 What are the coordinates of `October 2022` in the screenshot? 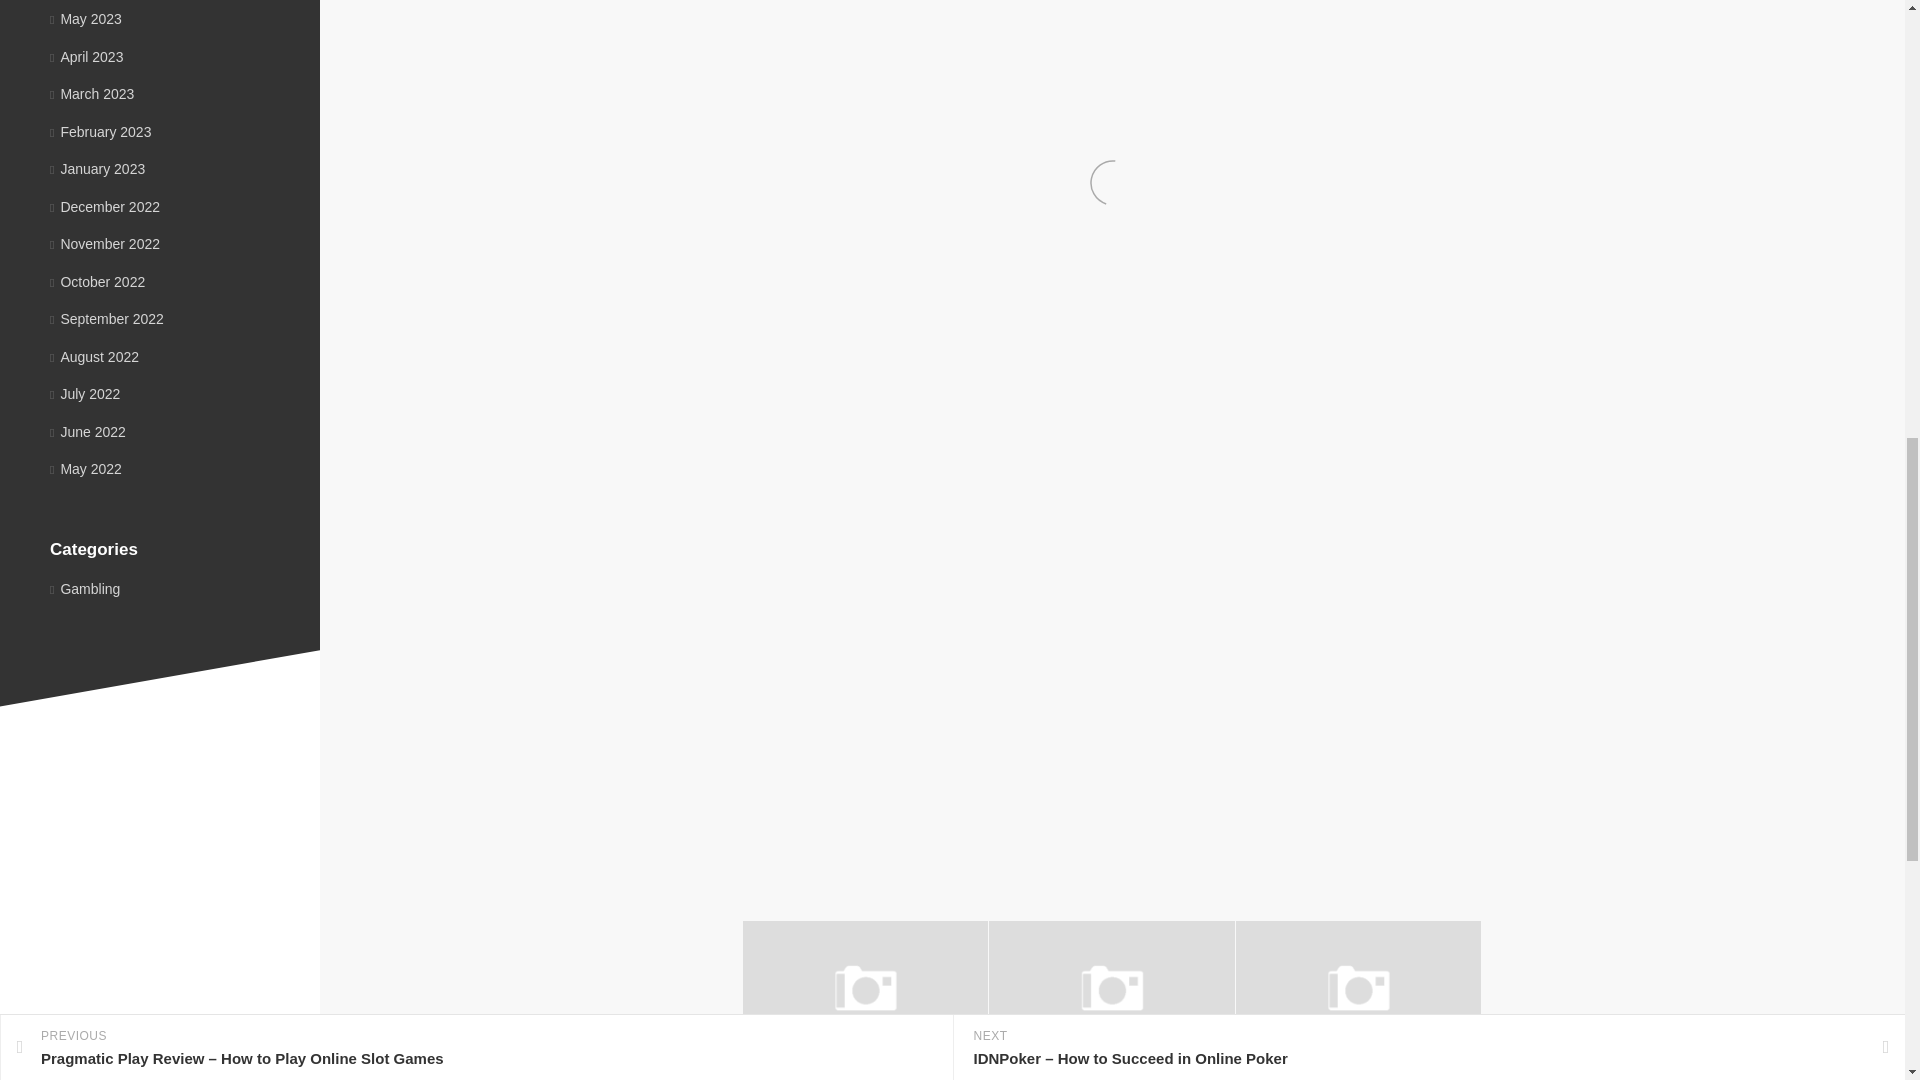 It's located at (97, 282).